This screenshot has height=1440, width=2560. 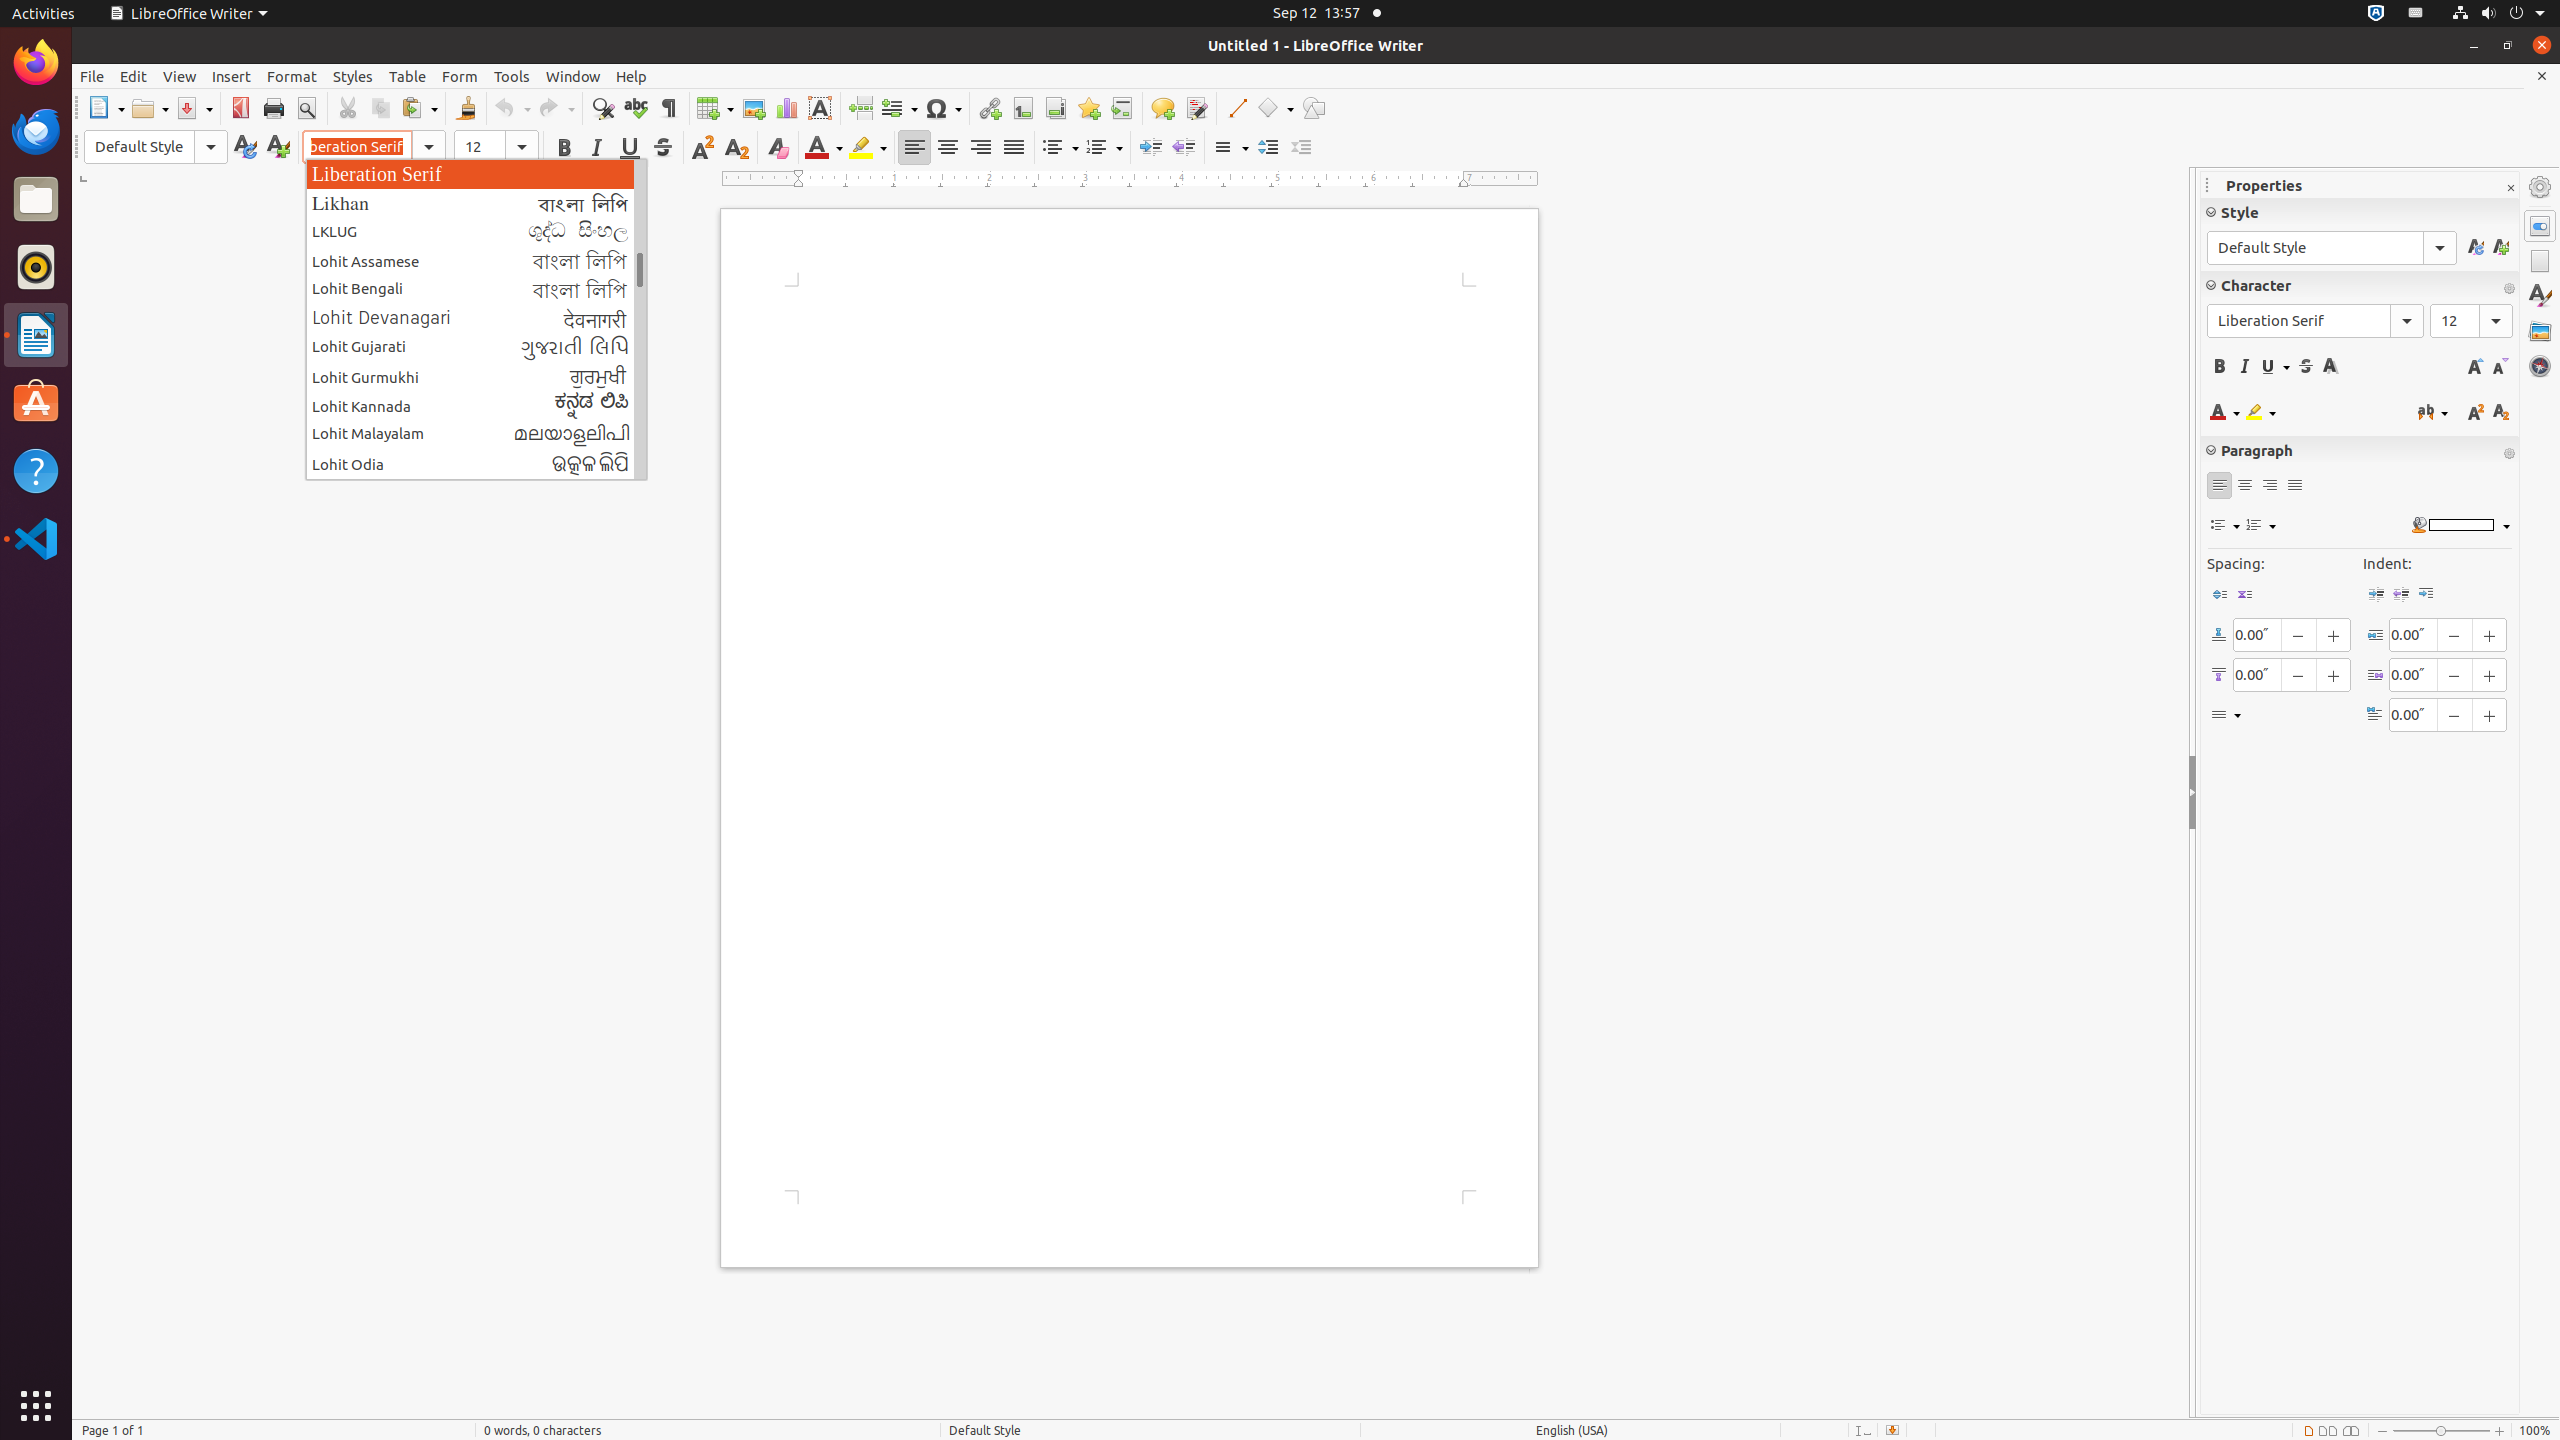 What do you see at coordinates (36, 538) in the screenshot?
I see `Visual Studio Code` at bounding box center [36, 538].